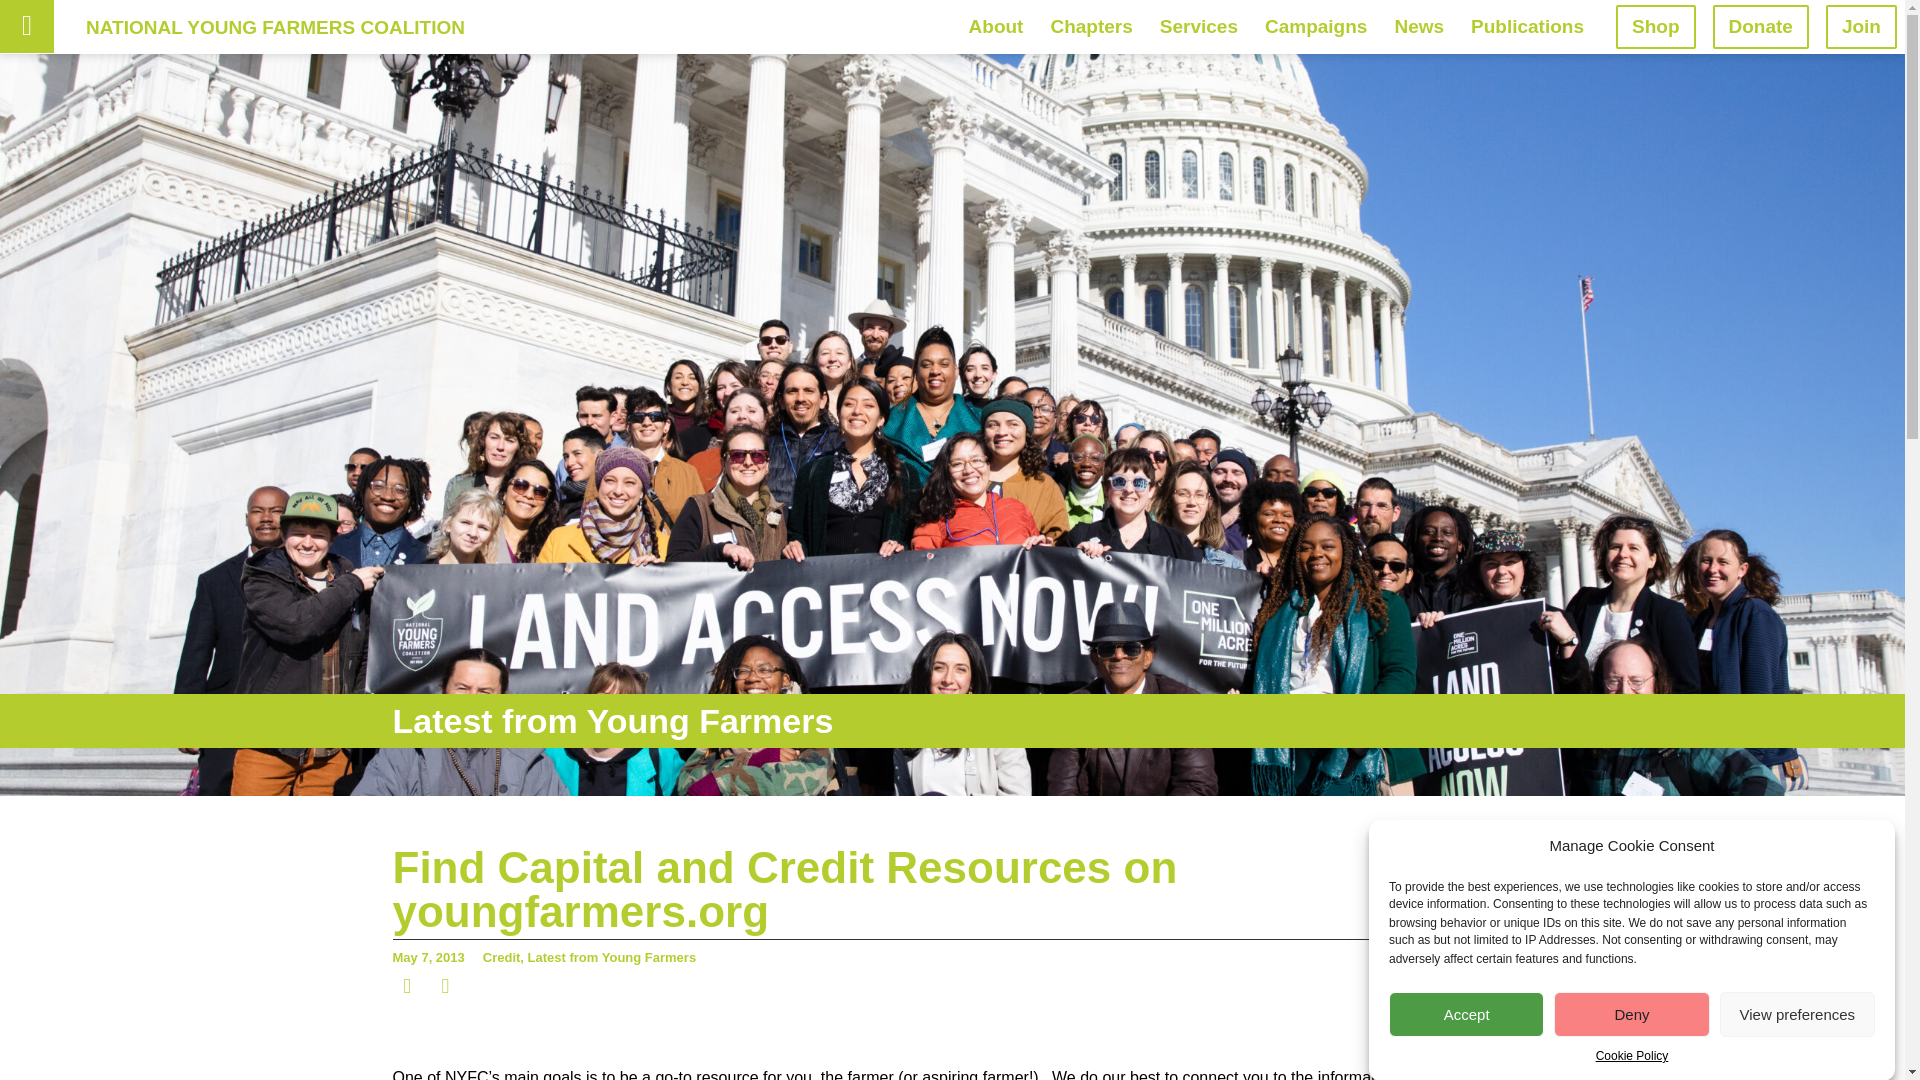  What do you see at coordinates (275, 26) in the screenshot?
I see `NATIONAL YOUNG FARMERS COALITION` at bounding box center [275, 26].